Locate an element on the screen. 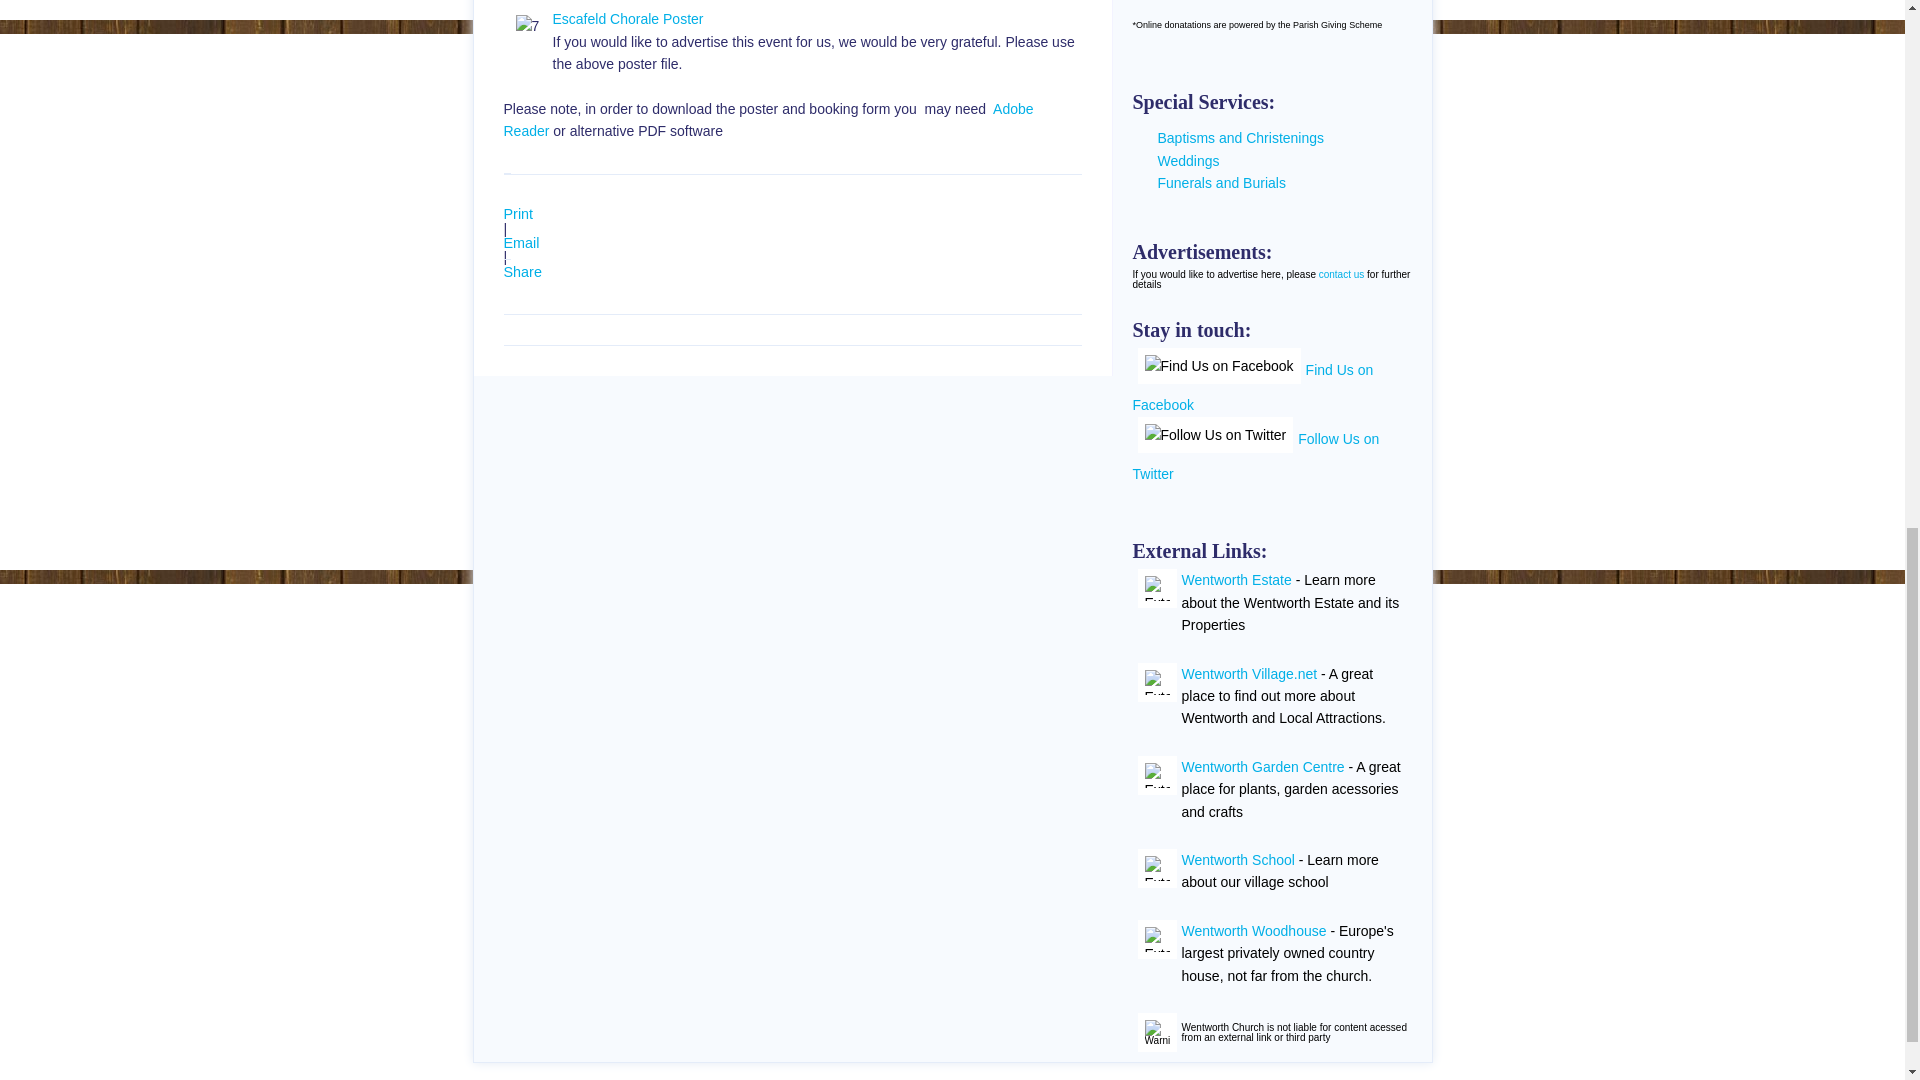 The width and height of the screenshot is (1920, 1080). Email is located at coordinates (521, 242).